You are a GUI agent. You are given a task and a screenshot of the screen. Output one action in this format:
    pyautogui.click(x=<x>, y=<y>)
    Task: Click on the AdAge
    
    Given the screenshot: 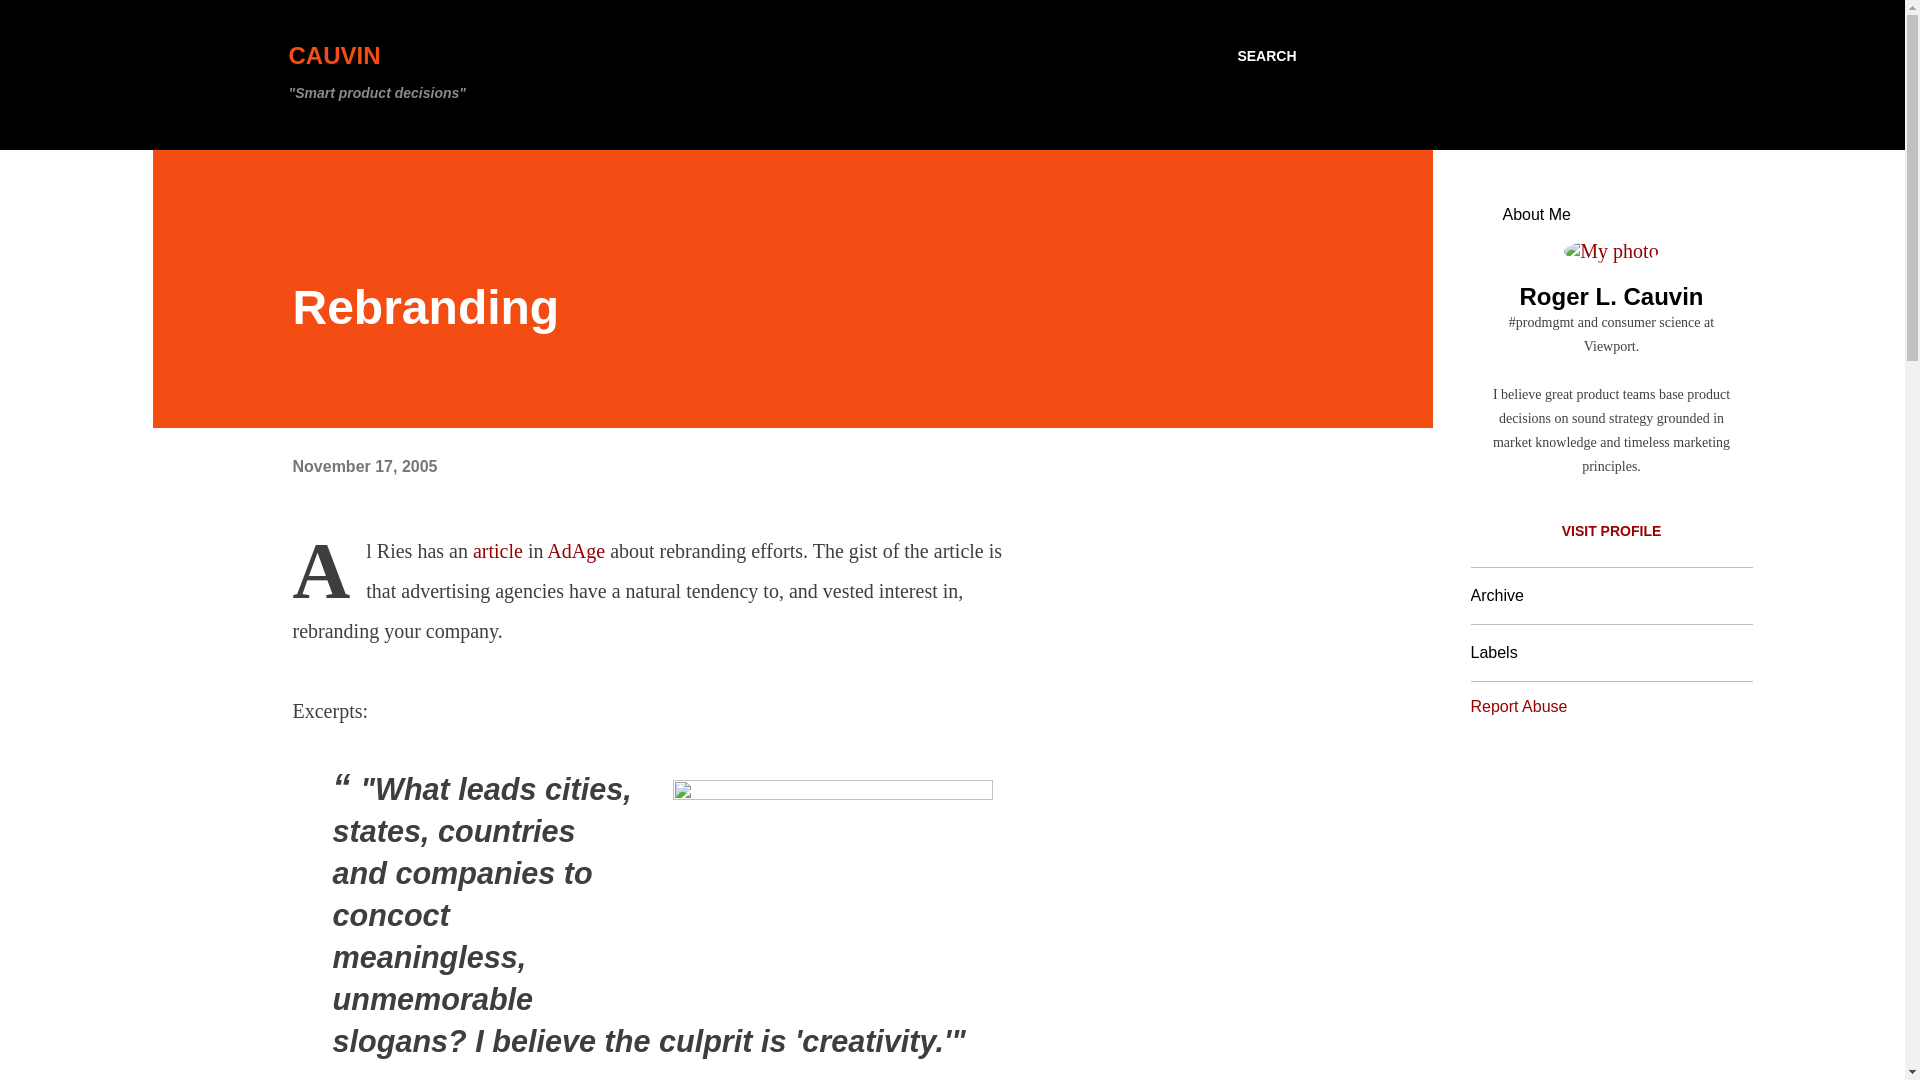 What is the action you would take?
    pyautogui.click(x=576, y=550)
    